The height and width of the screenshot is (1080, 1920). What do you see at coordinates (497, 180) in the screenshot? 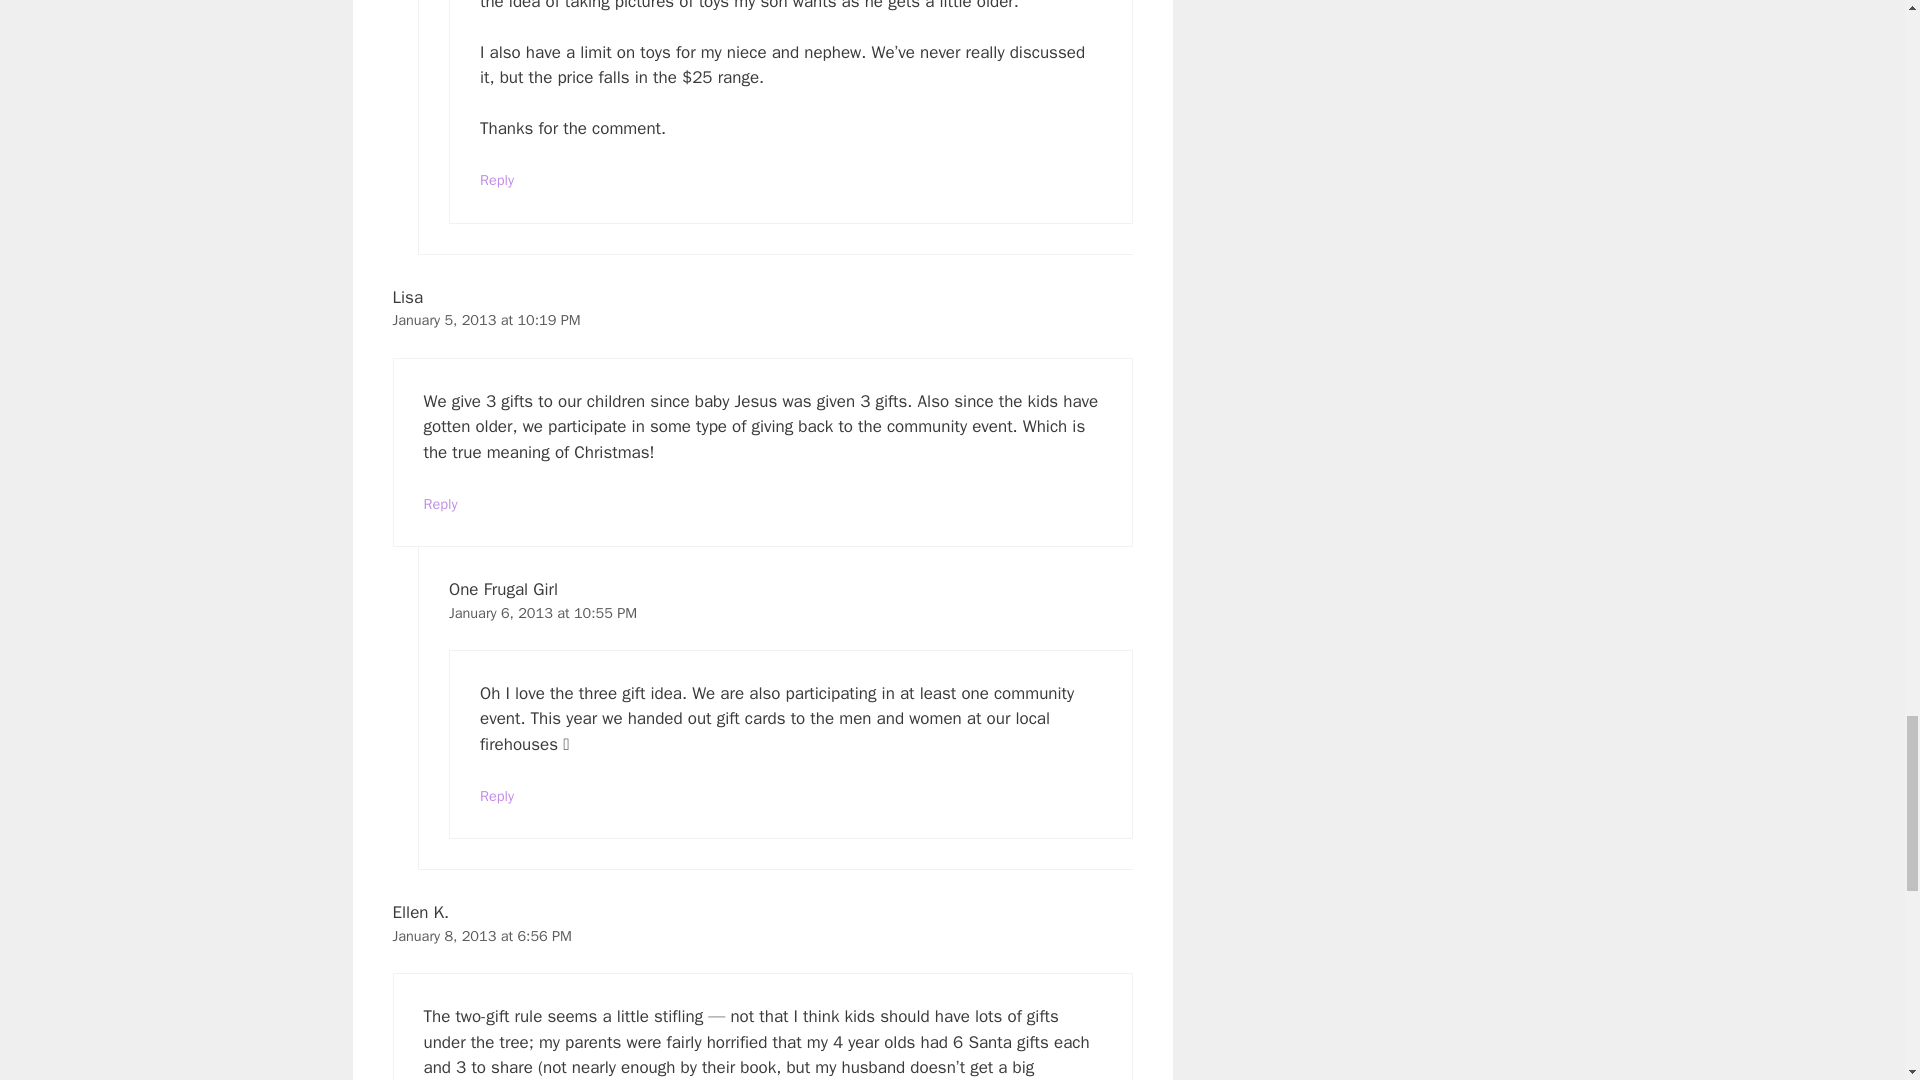
I see `Reply` at bounding box center [497, 180].